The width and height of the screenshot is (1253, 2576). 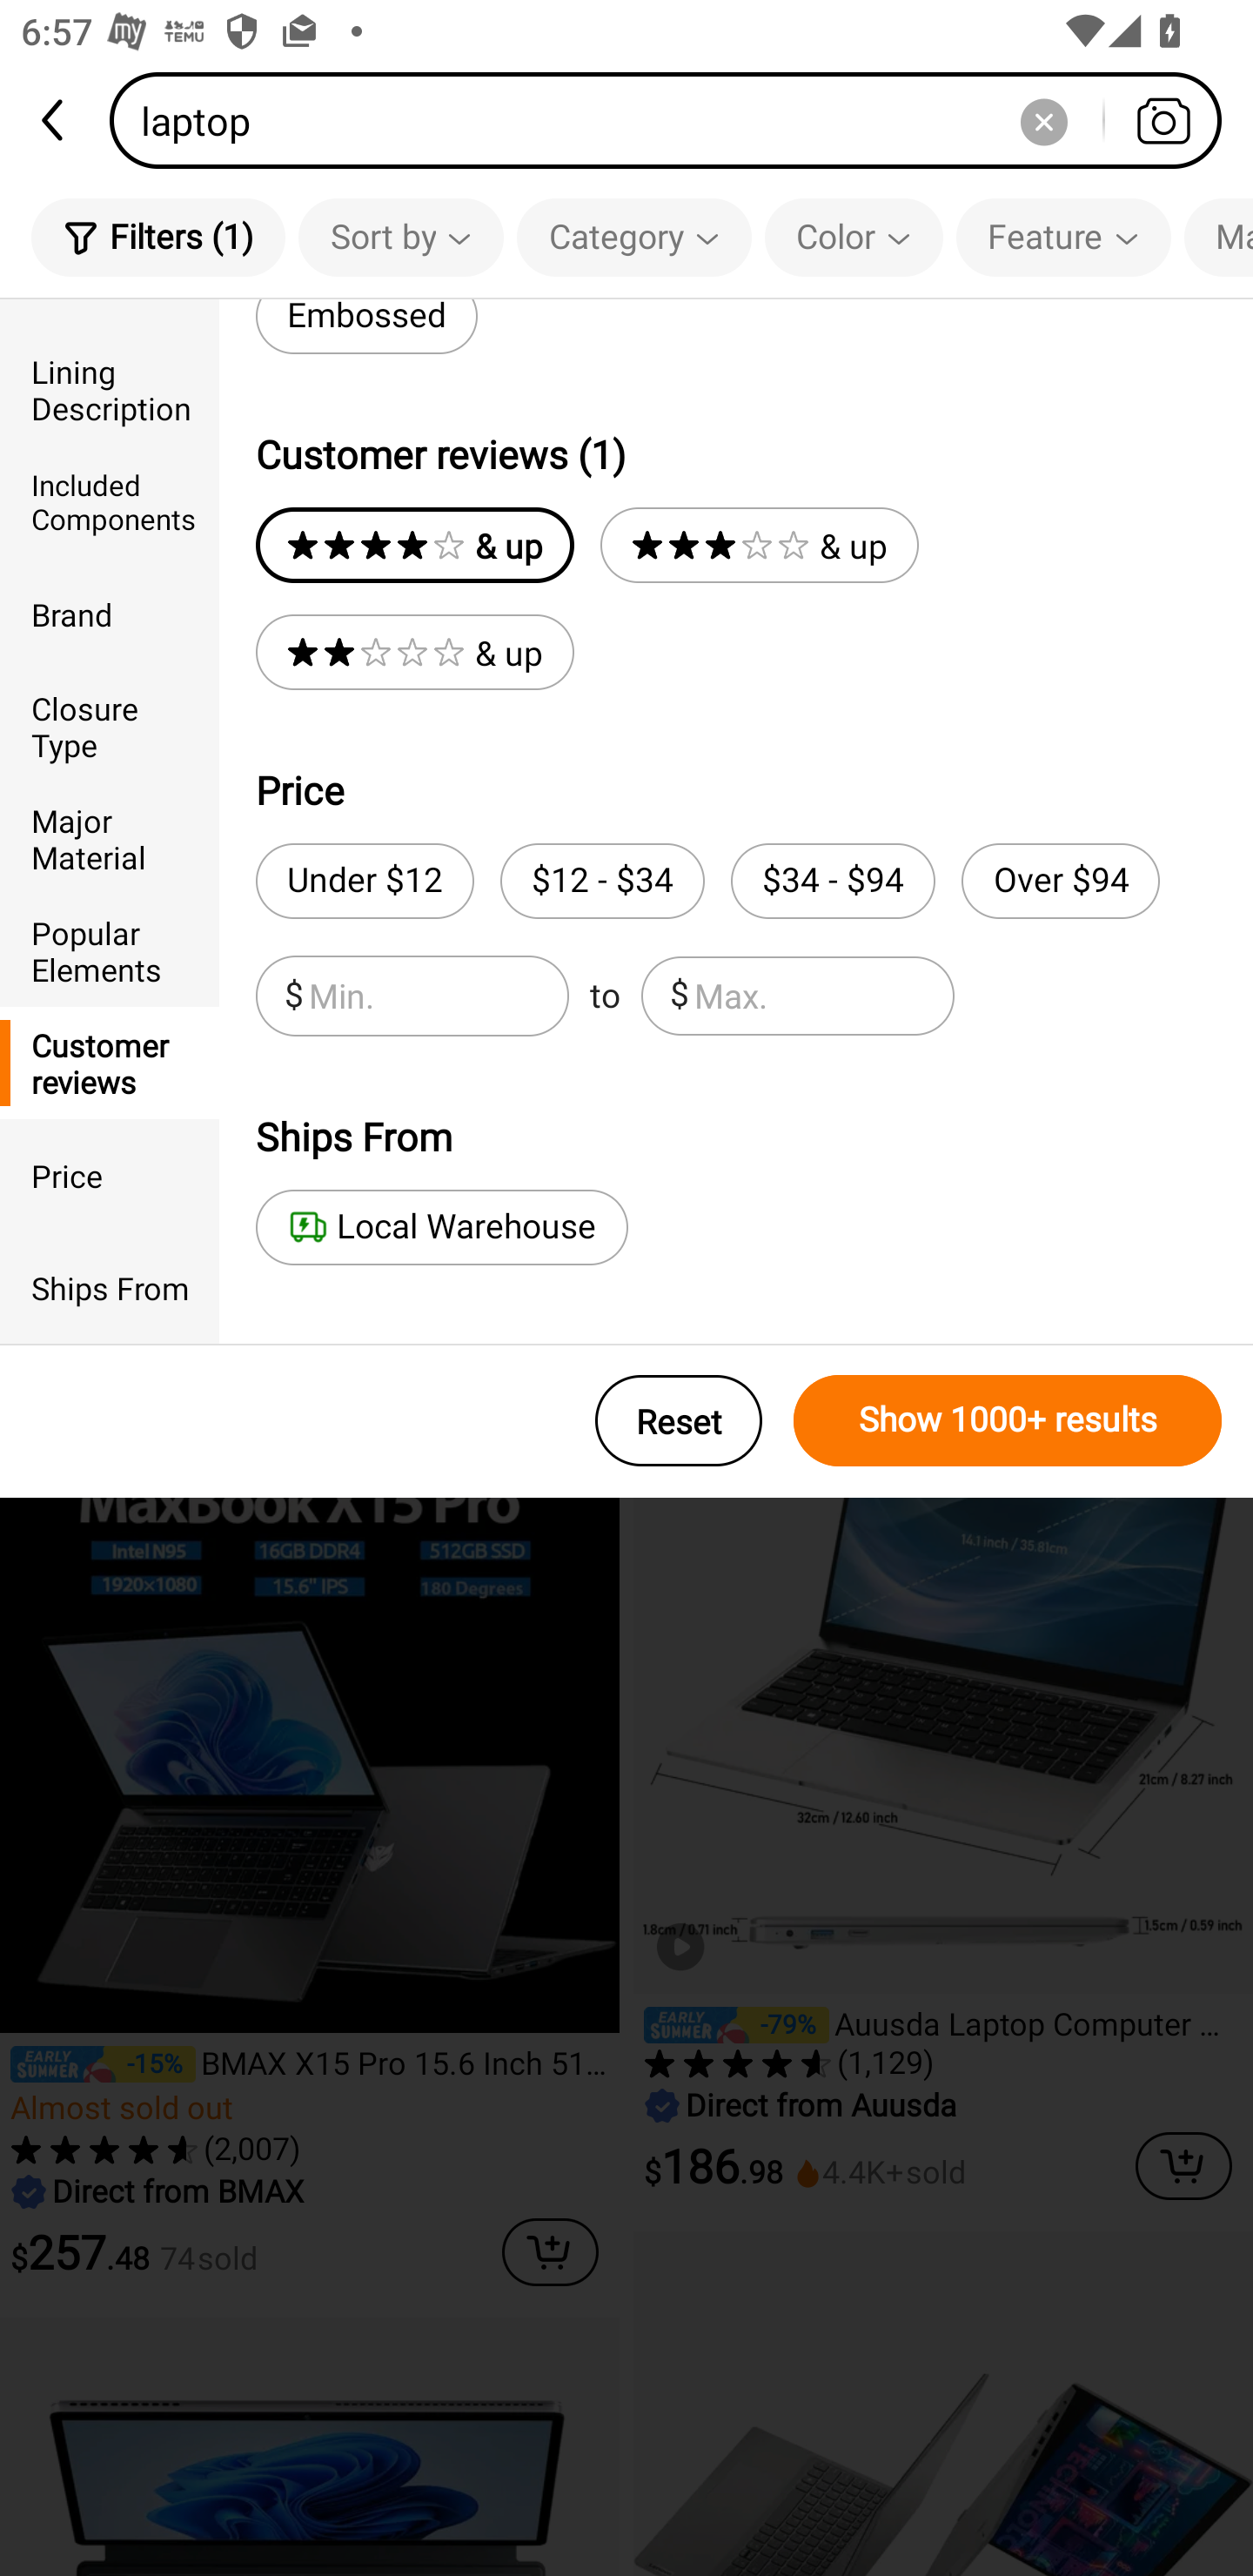 What do you see at coordinates (55, 120) in the screenshot?
I see `back` at bounding box center [55, 120].